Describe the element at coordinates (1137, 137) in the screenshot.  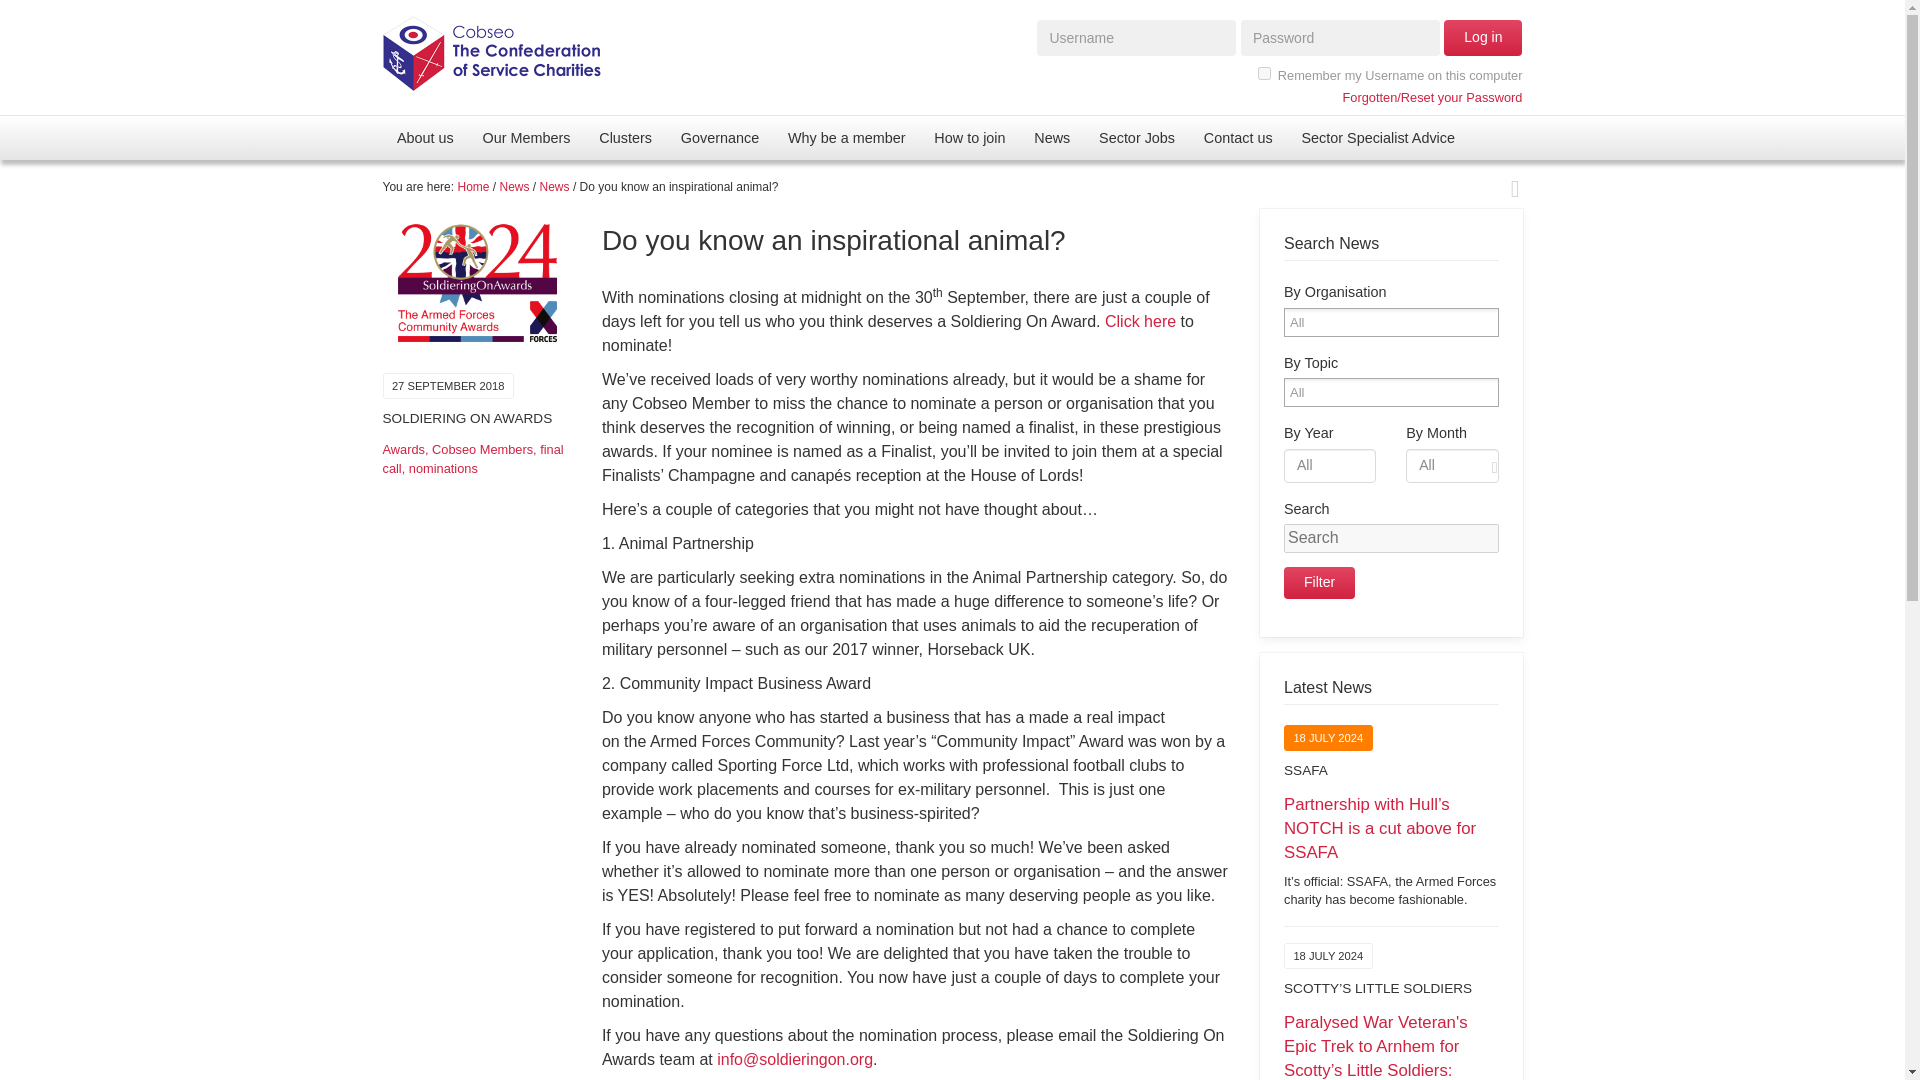
I see `Sector Jobs` at that location.